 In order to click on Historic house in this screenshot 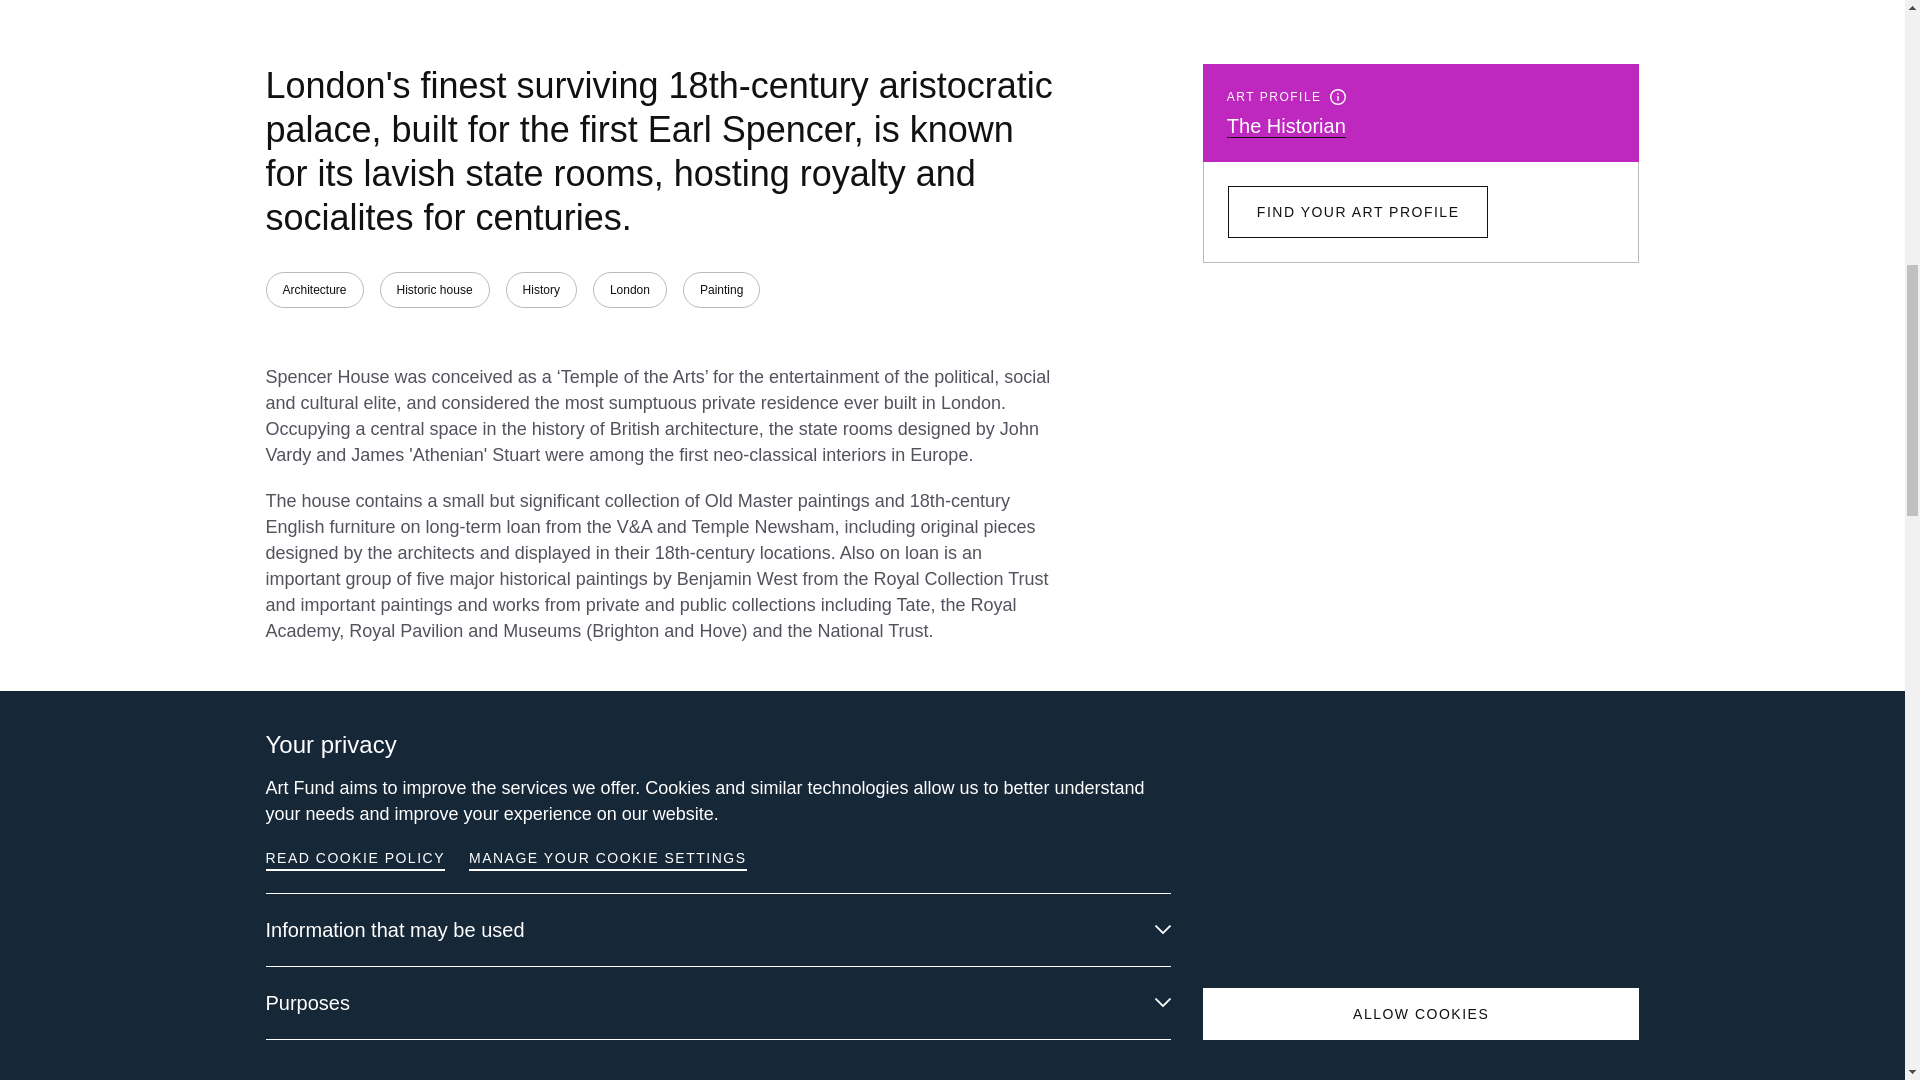, I will do `click(434, 290)`.